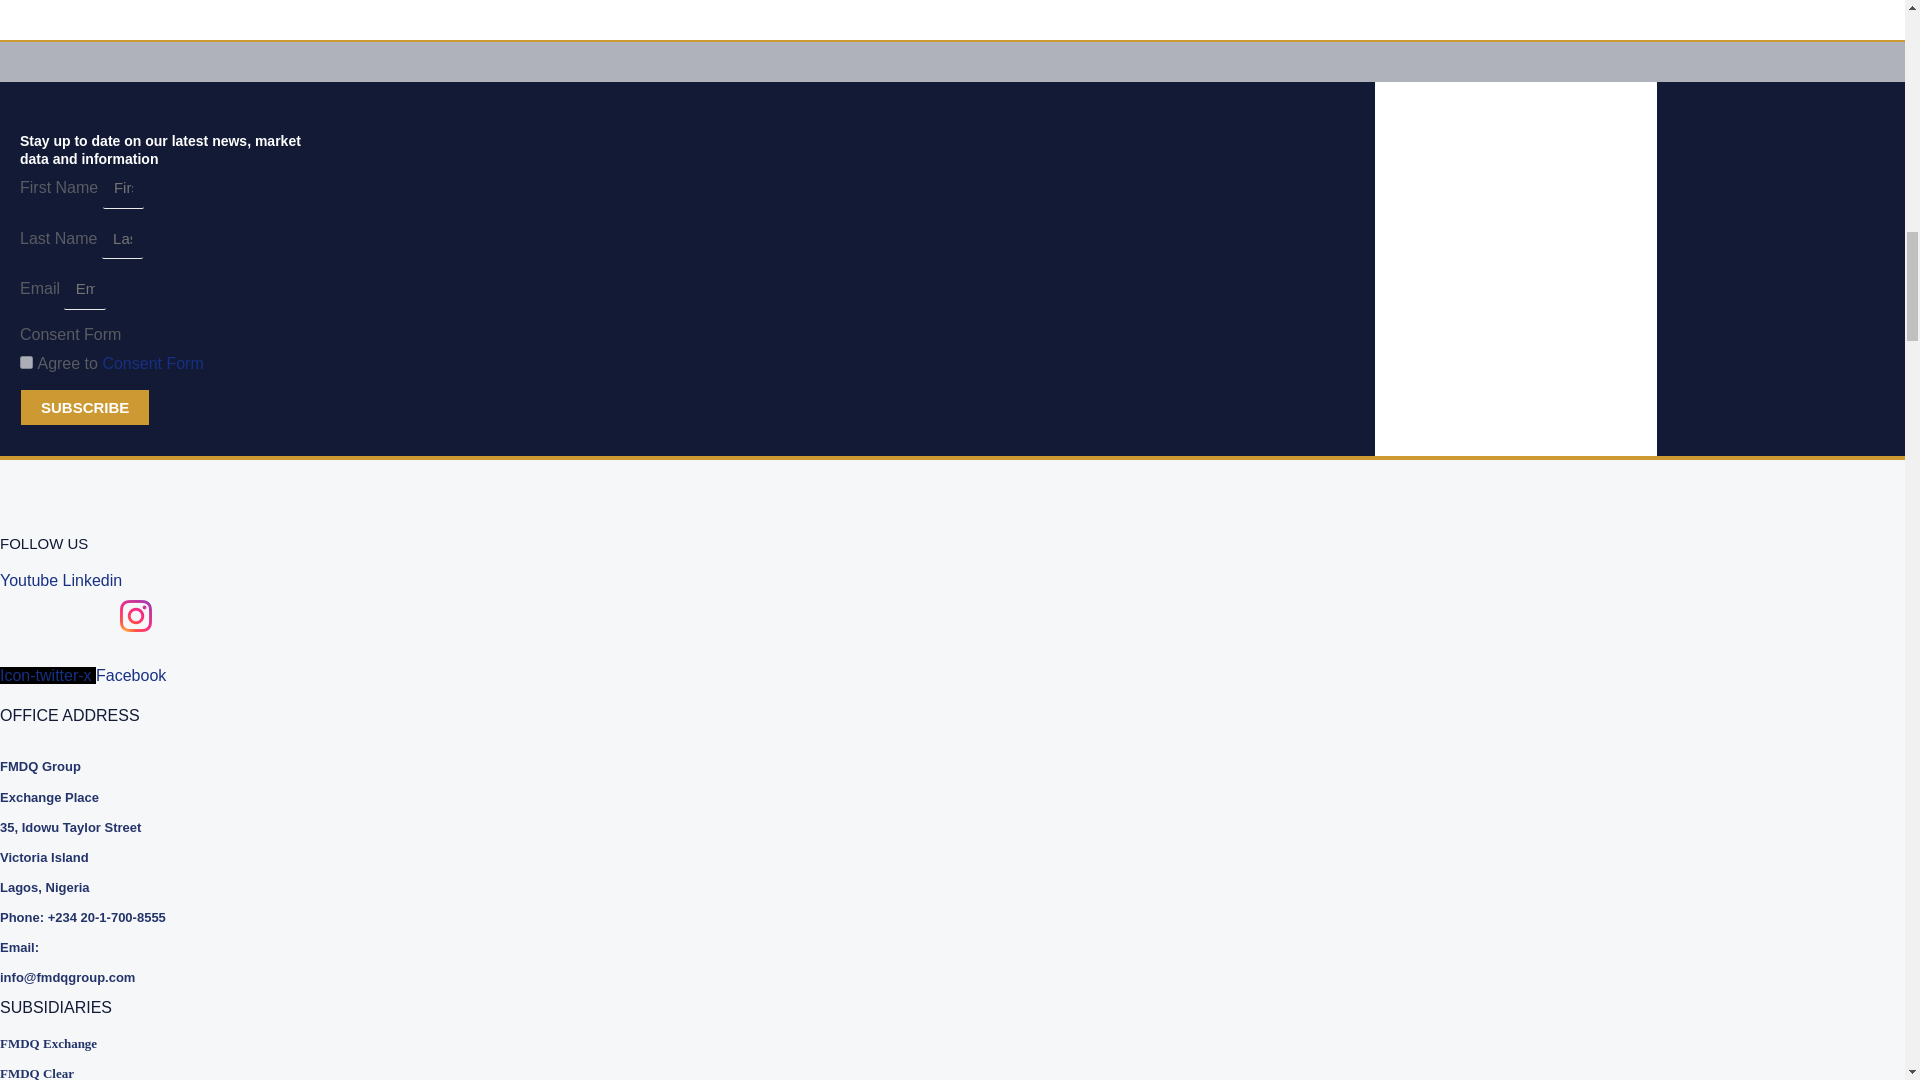  What do you see at coordinates (130, 675) in the screenshot?
I see `Facebook` at bounding box center [130, 675].